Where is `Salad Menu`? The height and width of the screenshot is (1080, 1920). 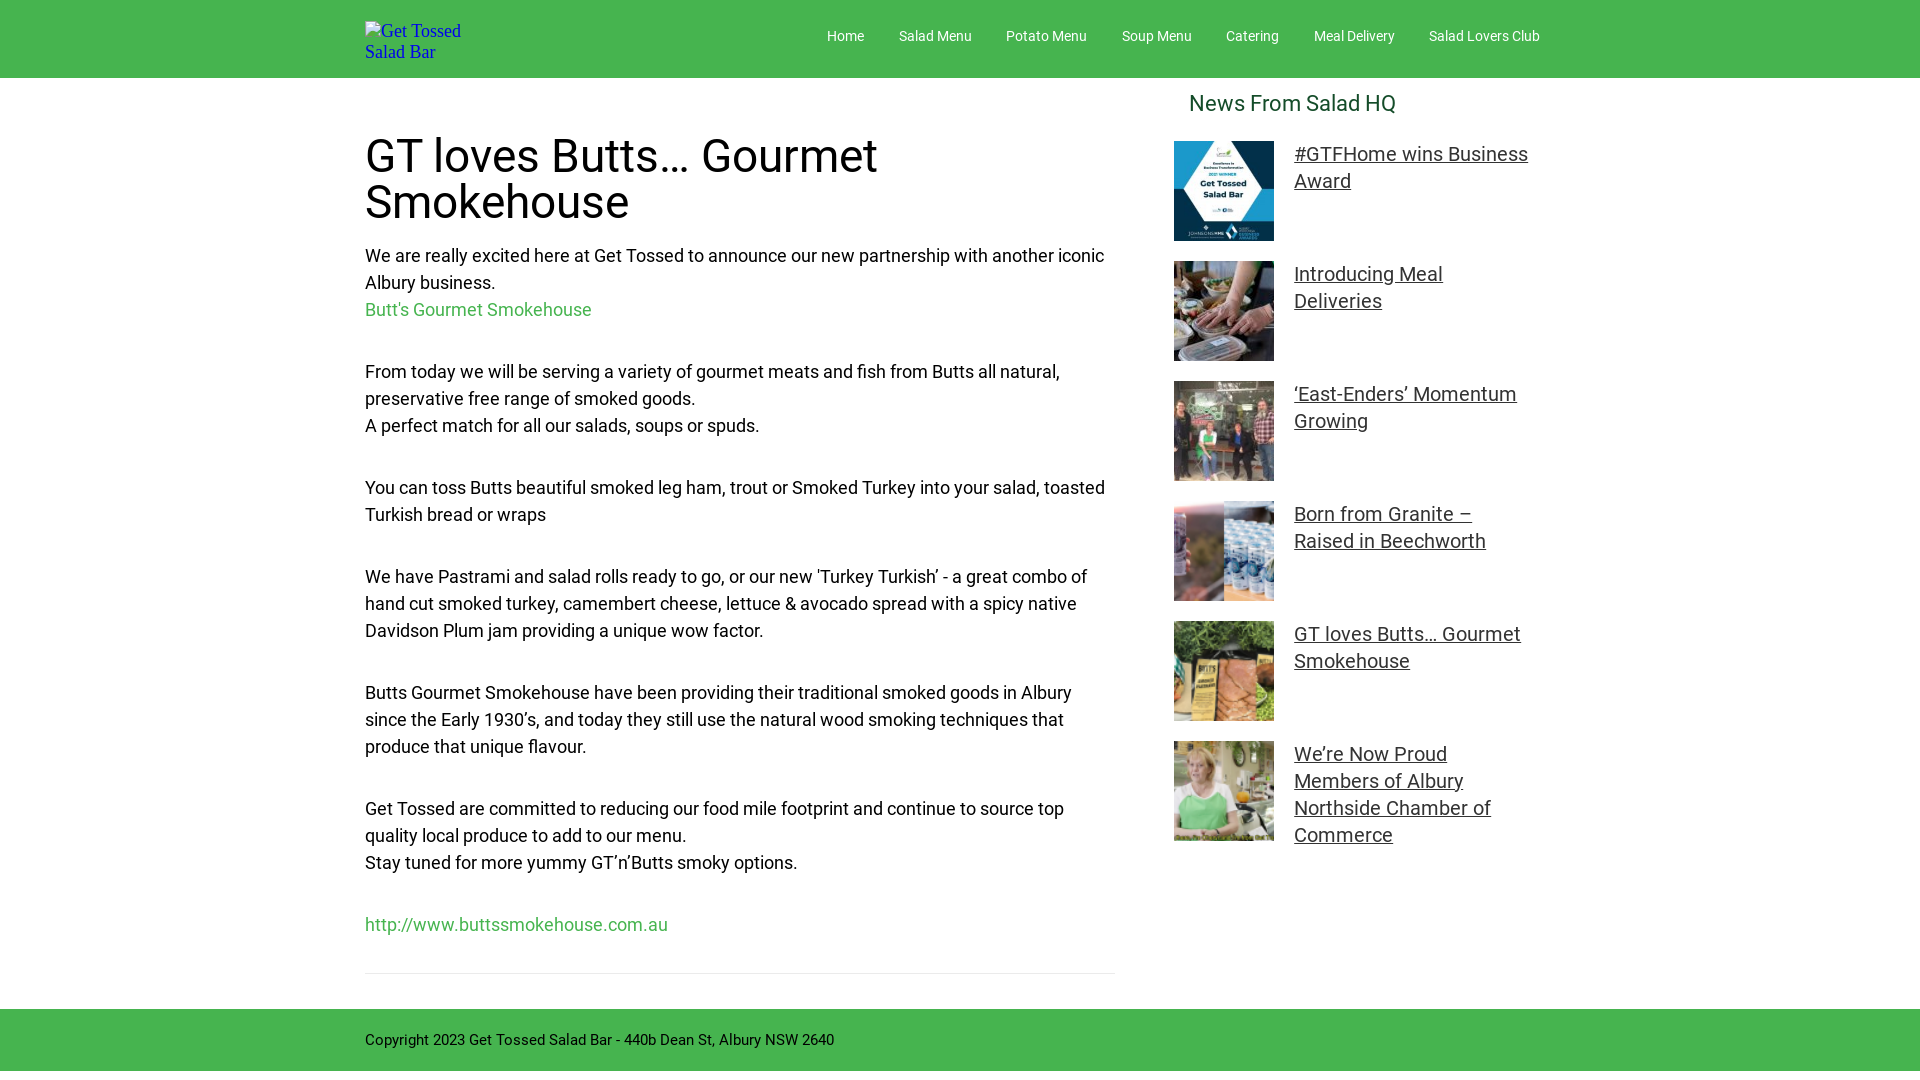 Salad Menu is located at coordinates (934, 36).